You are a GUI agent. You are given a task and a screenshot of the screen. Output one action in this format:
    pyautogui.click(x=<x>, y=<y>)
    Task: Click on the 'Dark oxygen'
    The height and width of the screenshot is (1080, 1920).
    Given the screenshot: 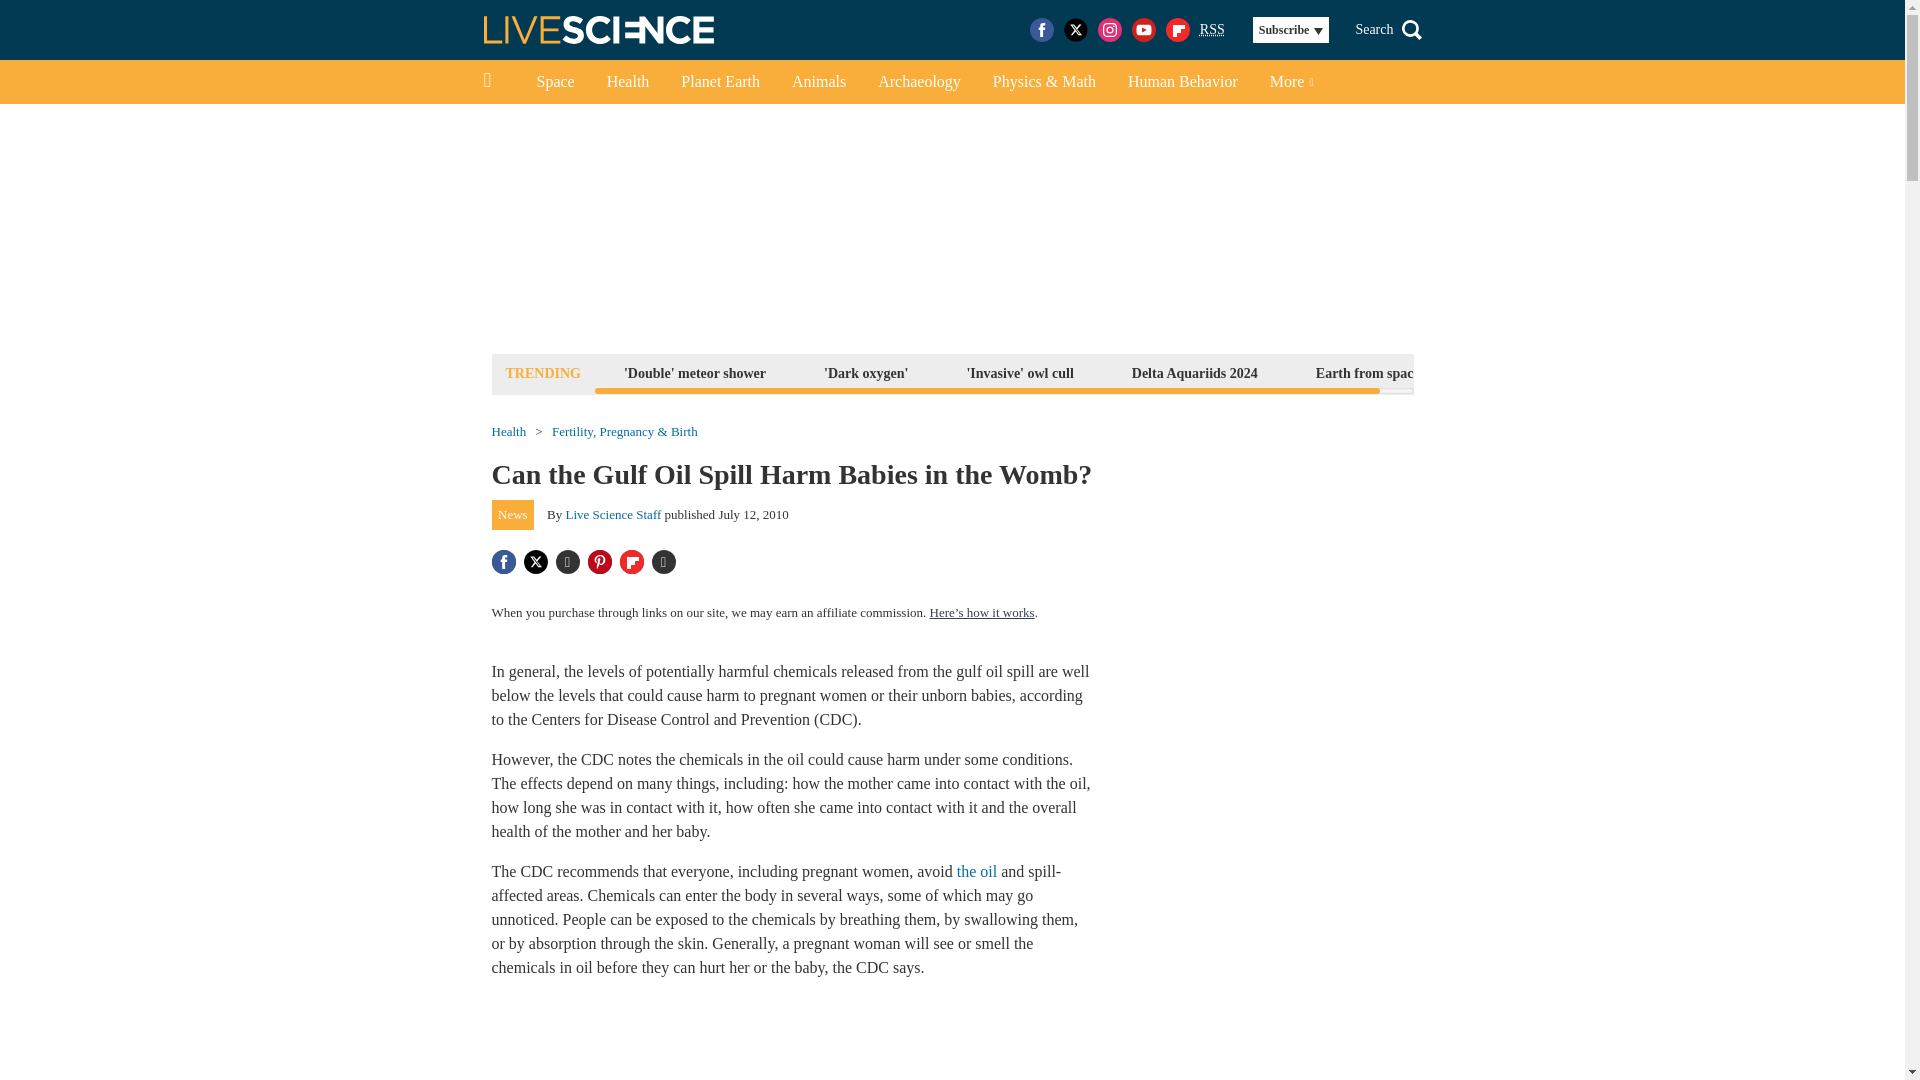 What is the action you would take?
    pyautogui.click(x=866, y=372)
    